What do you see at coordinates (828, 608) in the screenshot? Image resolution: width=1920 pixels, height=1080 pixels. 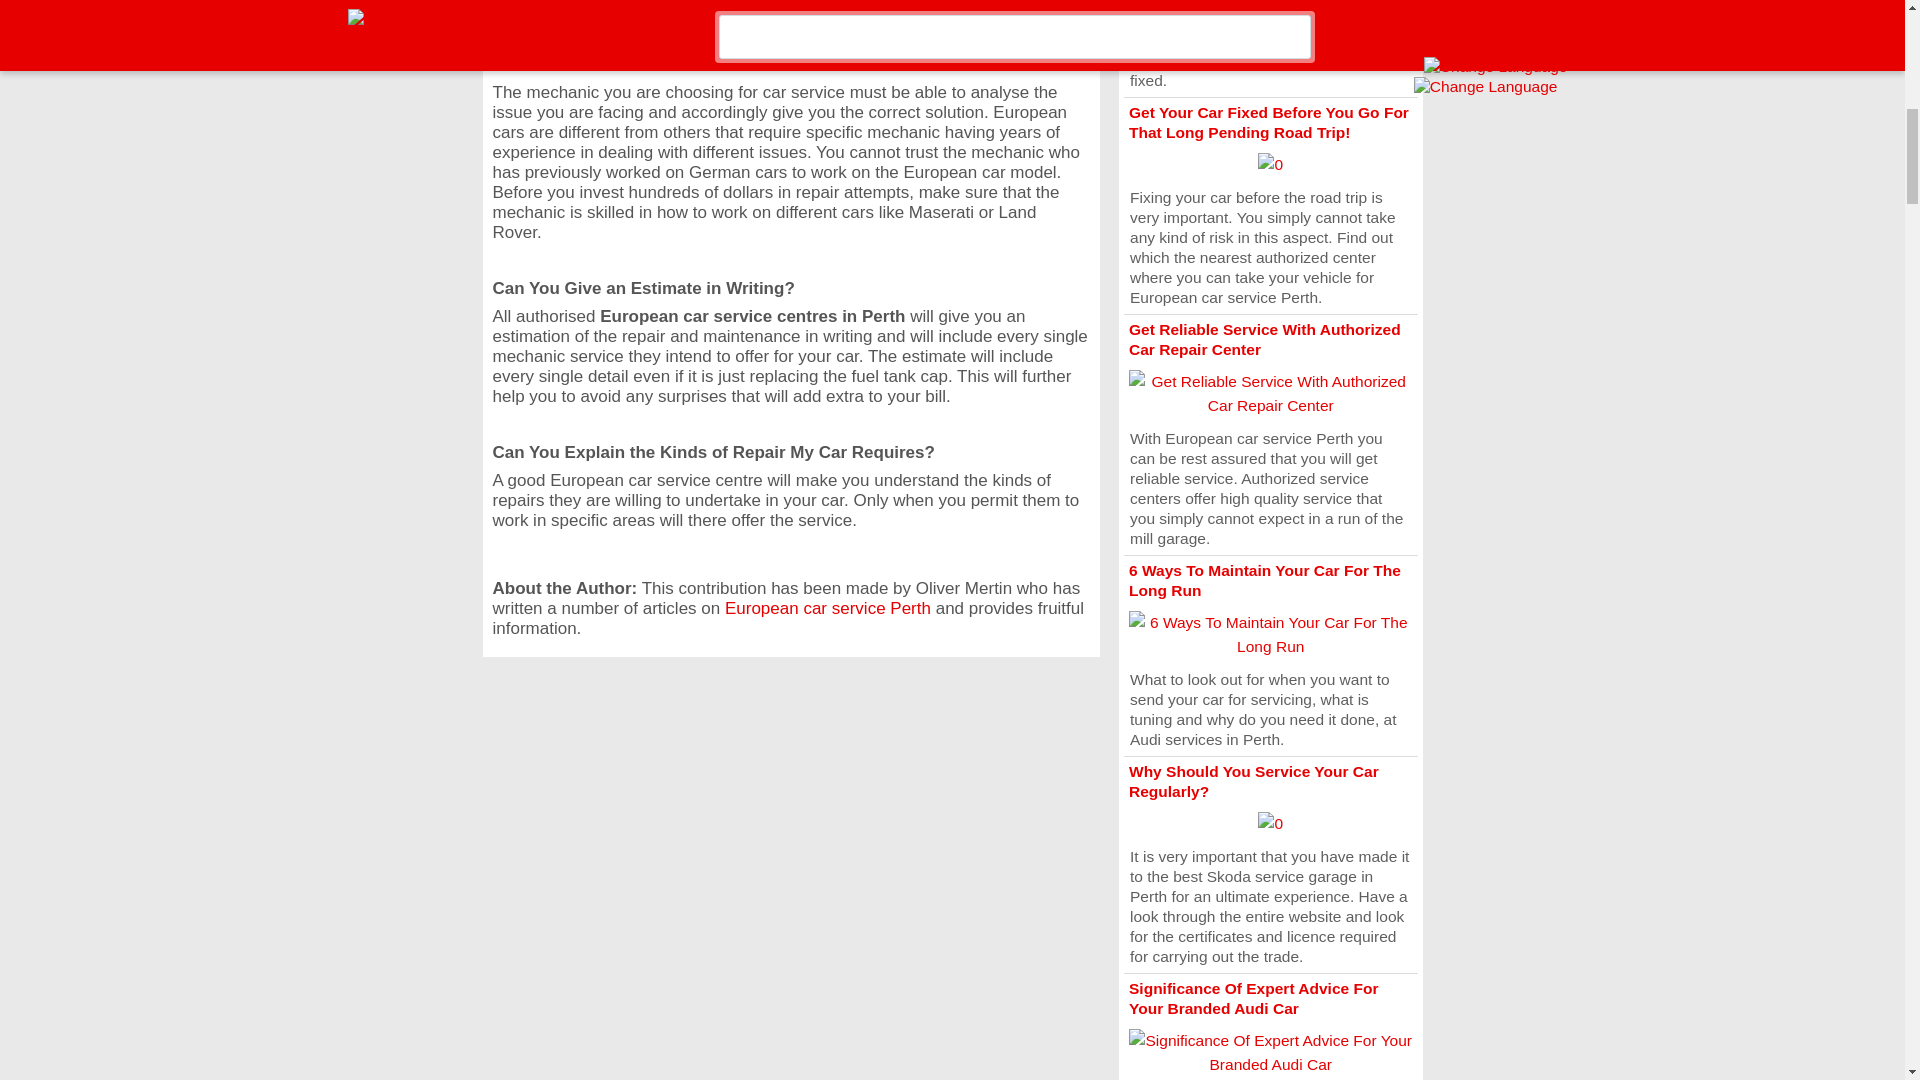 I see `European car service Perth` at bounding box center [828, 608].